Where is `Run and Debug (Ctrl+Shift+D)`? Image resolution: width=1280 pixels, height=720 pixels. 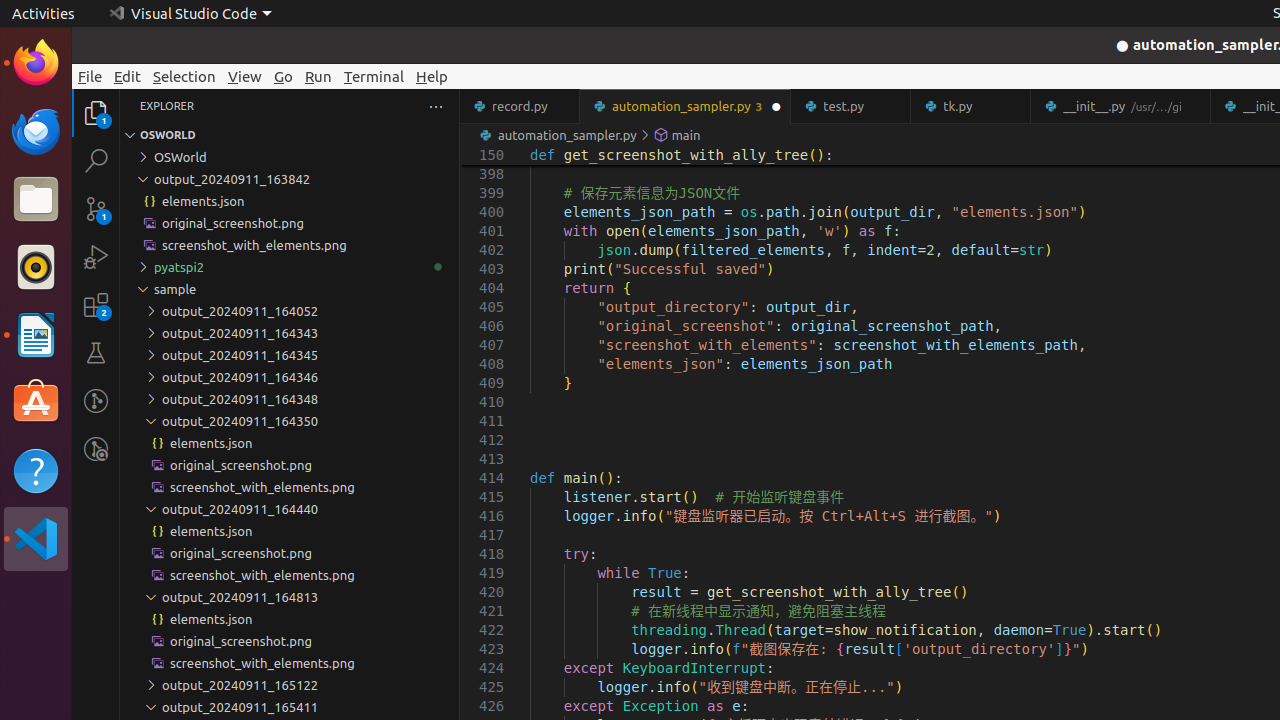
Run and Debug (Ctrl+Shift+D) is located at coordinates (96, 257).